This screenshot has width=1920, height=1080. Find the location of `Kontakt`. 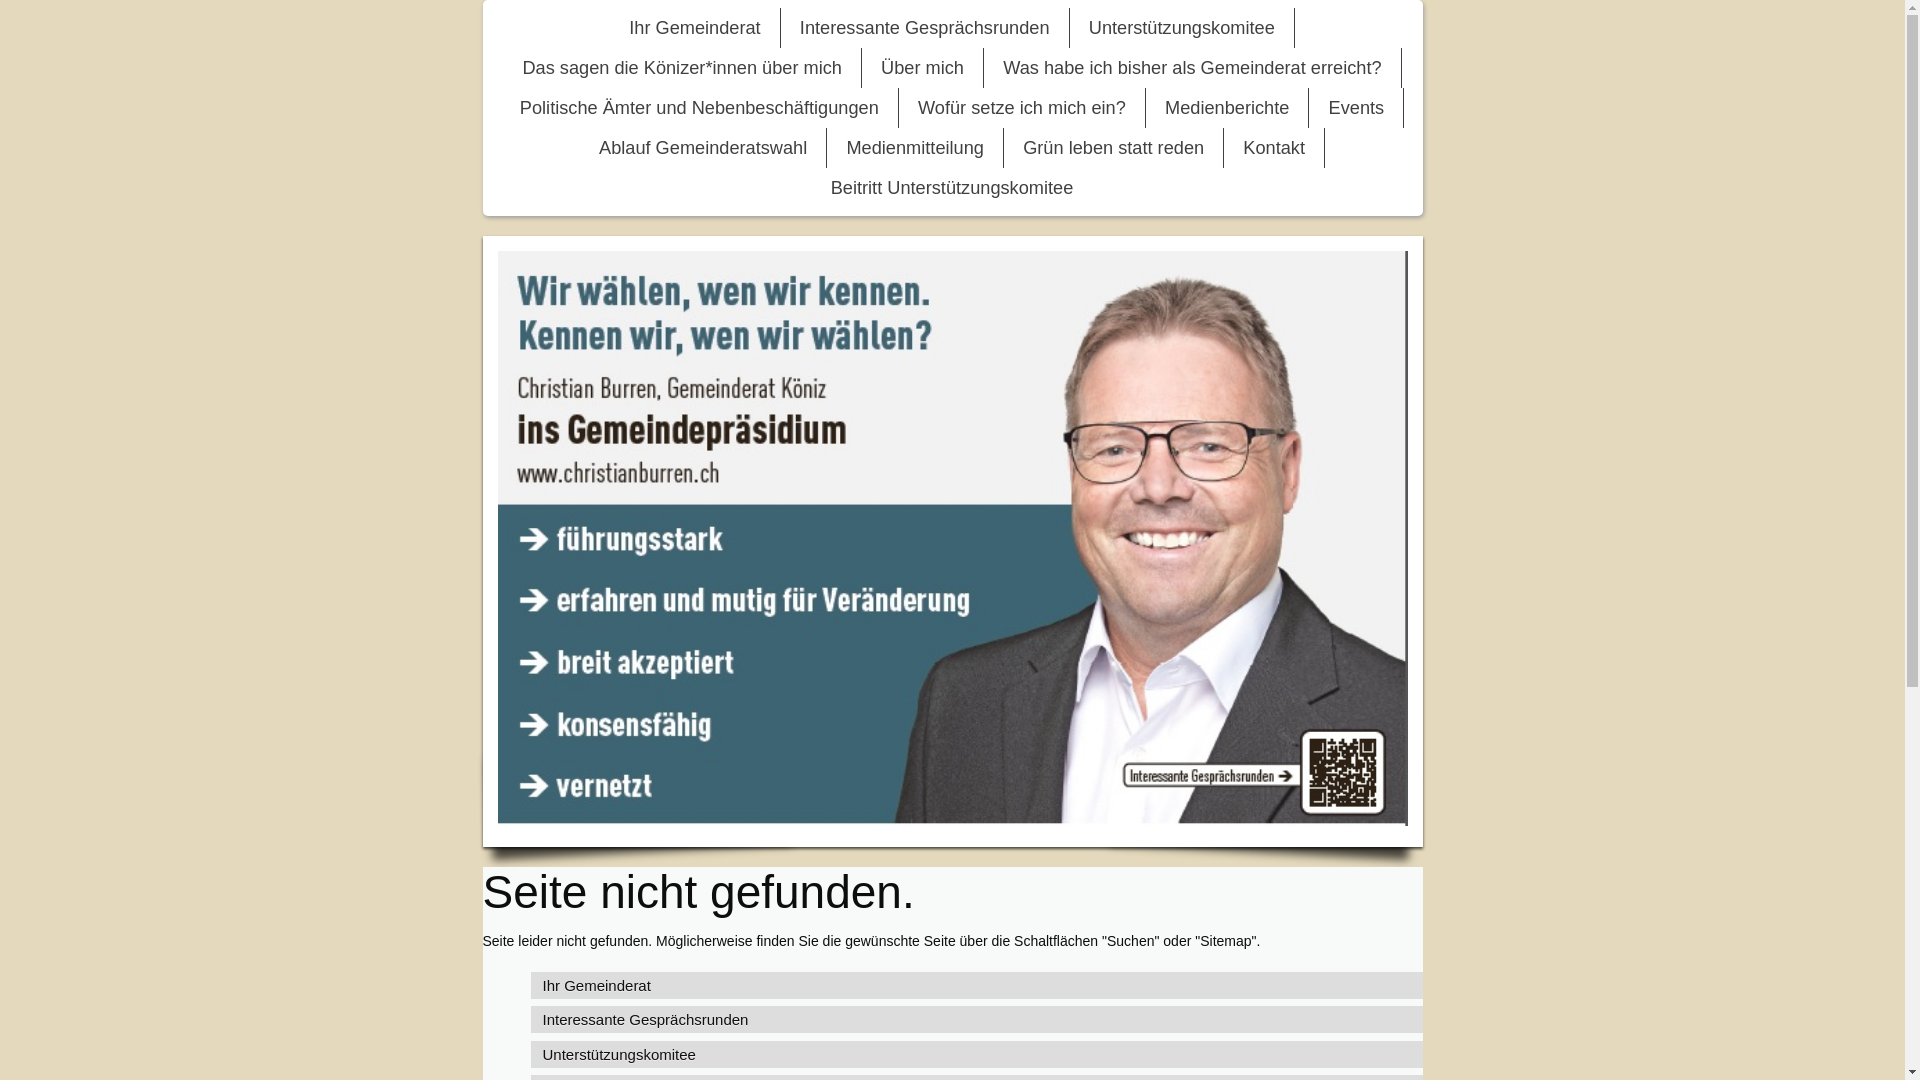

Kontakt is located at coordinates (1274, 148).